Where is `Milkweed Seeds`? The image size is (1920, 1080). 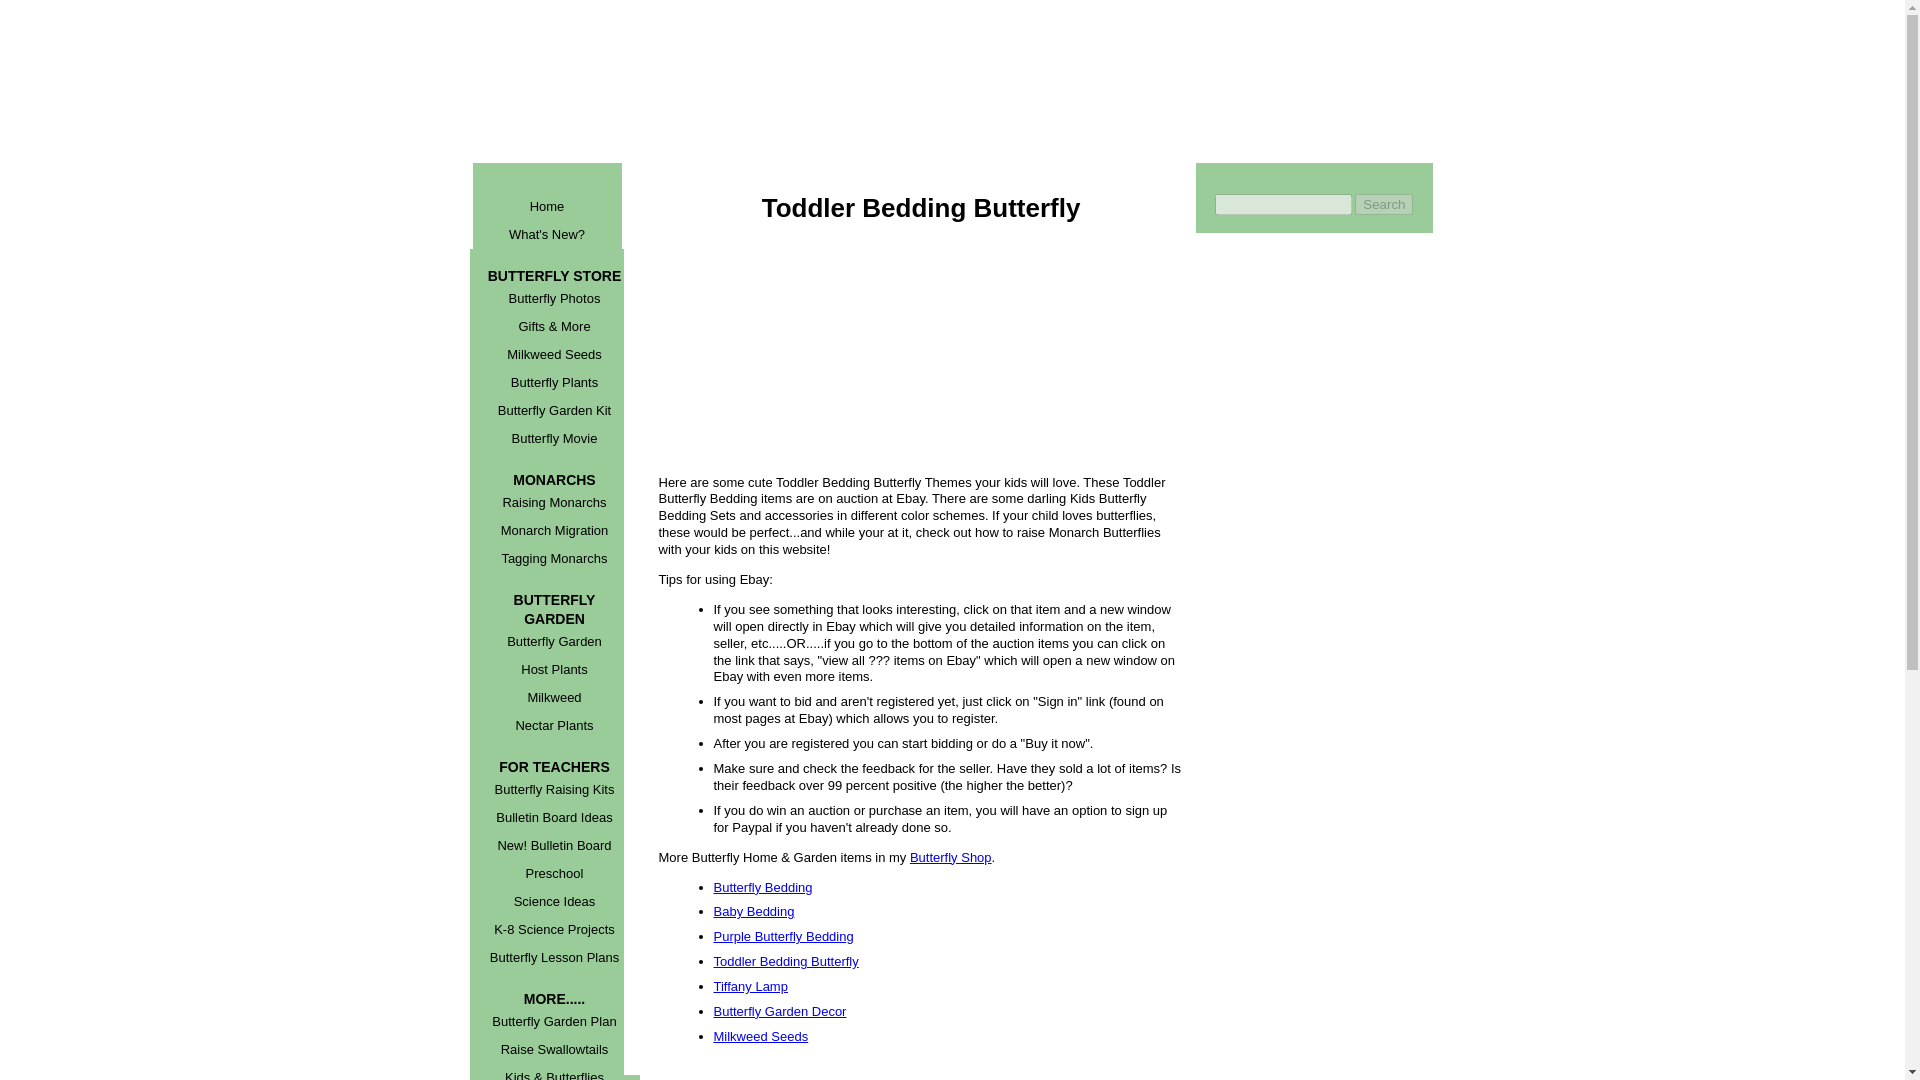 Milkweed Seeds is located at coordinates (554, 355).